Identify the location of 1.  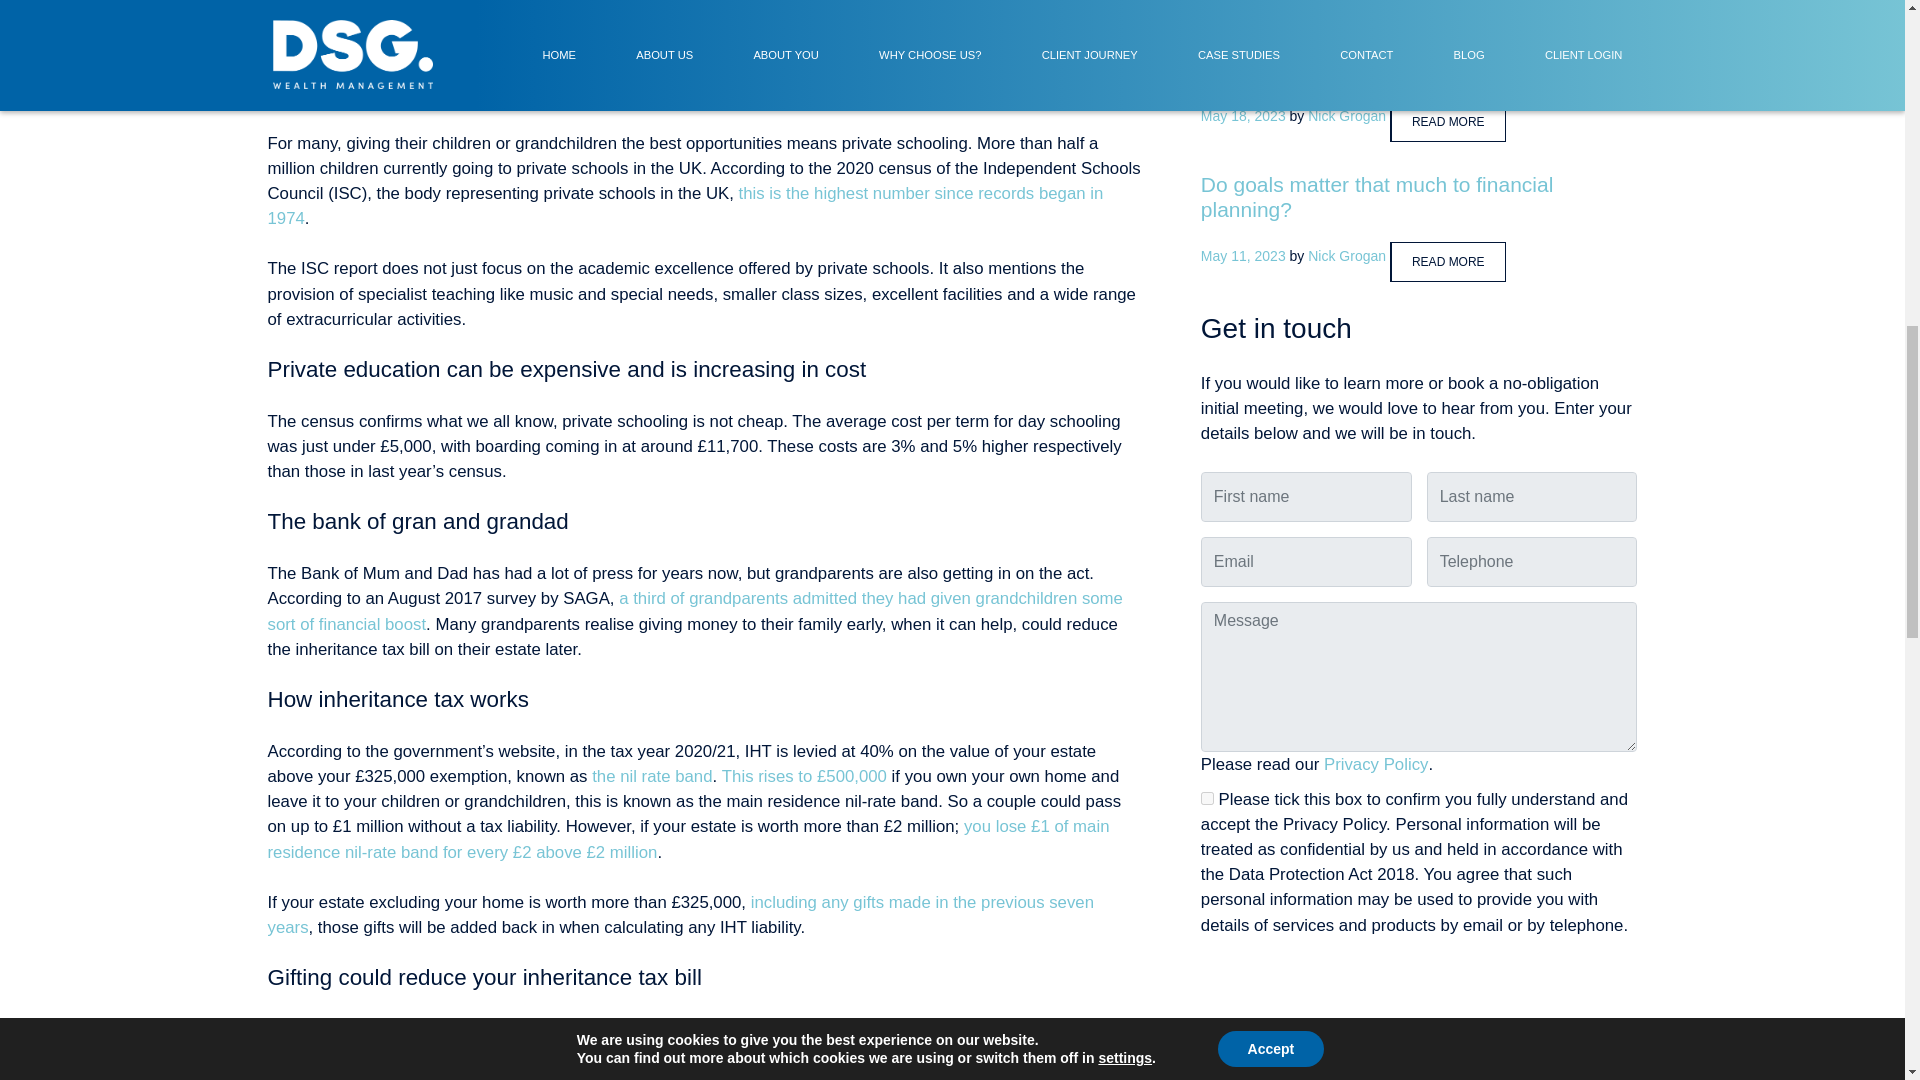
(1207, 798).